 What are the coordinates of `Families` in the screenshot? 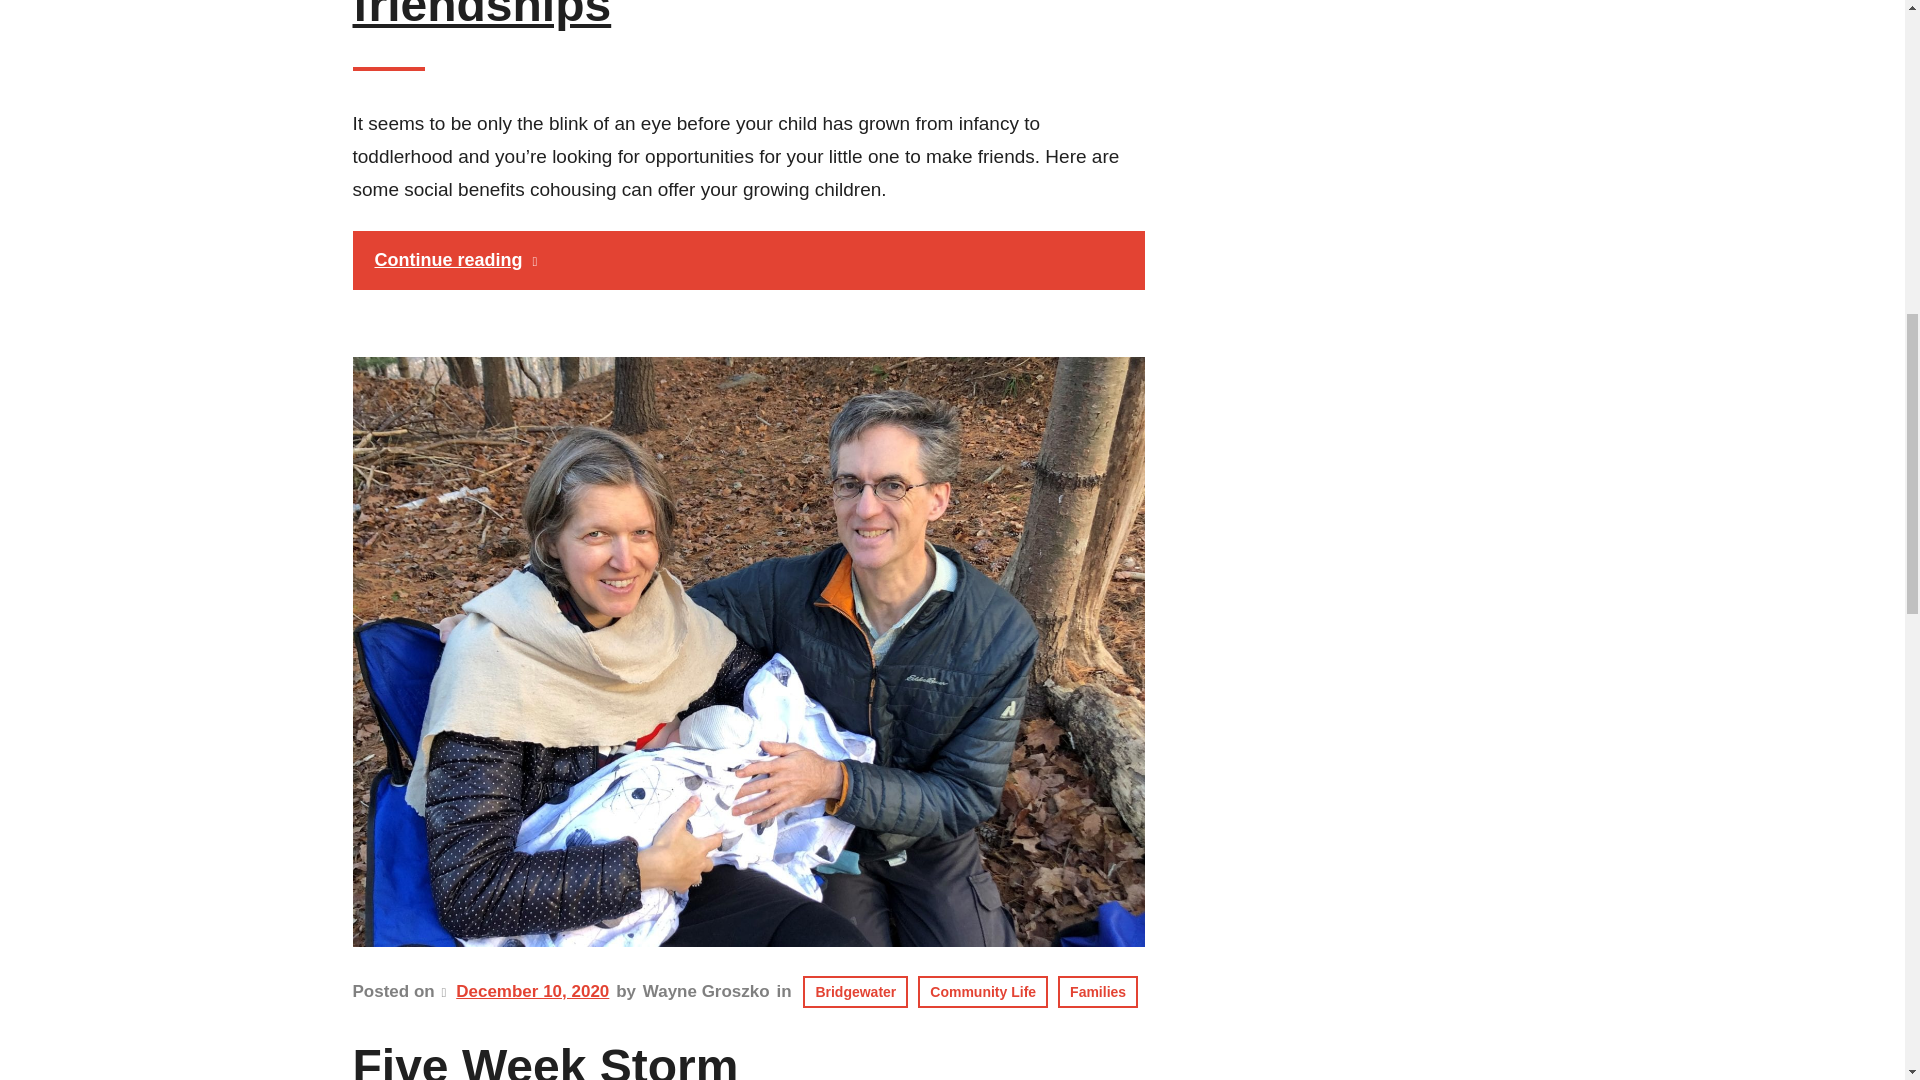 It's located at (1098, 992).